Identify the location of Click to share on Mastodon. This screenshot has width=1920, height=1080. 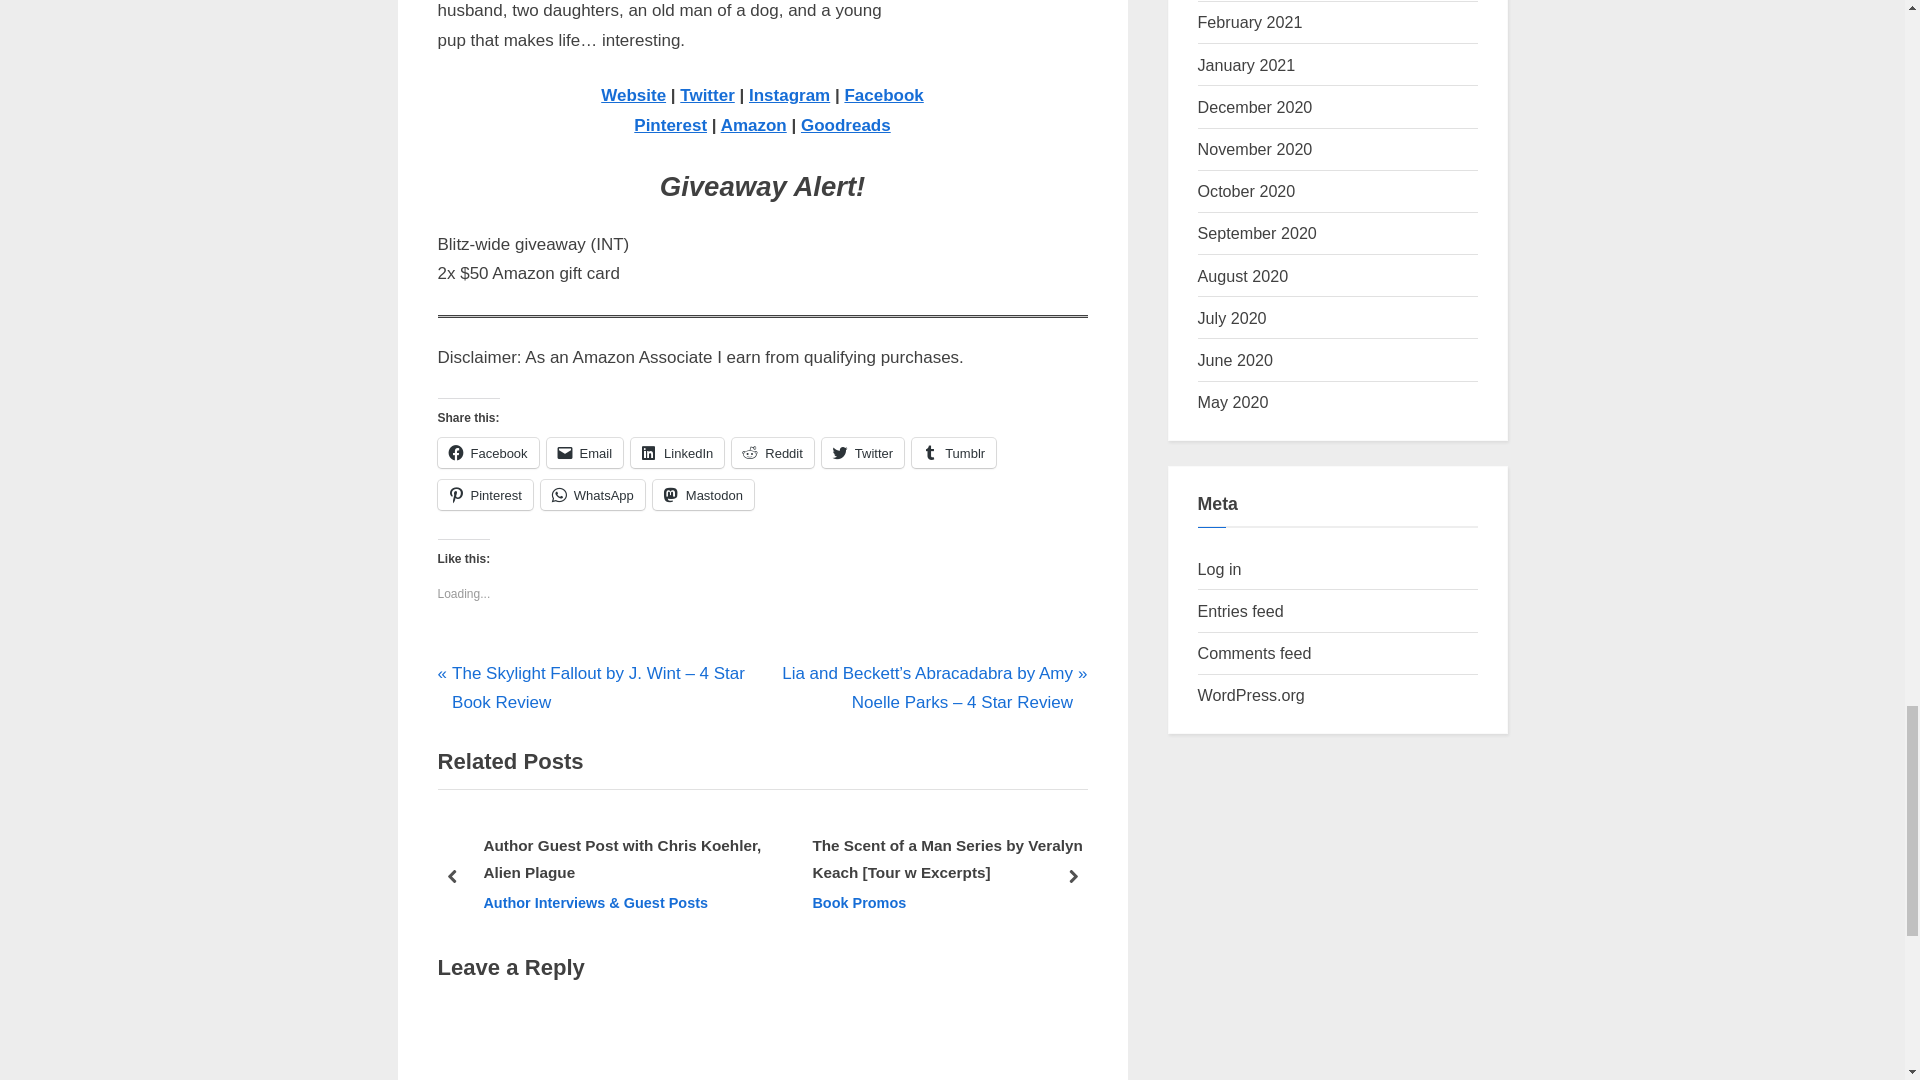
(703, 494).